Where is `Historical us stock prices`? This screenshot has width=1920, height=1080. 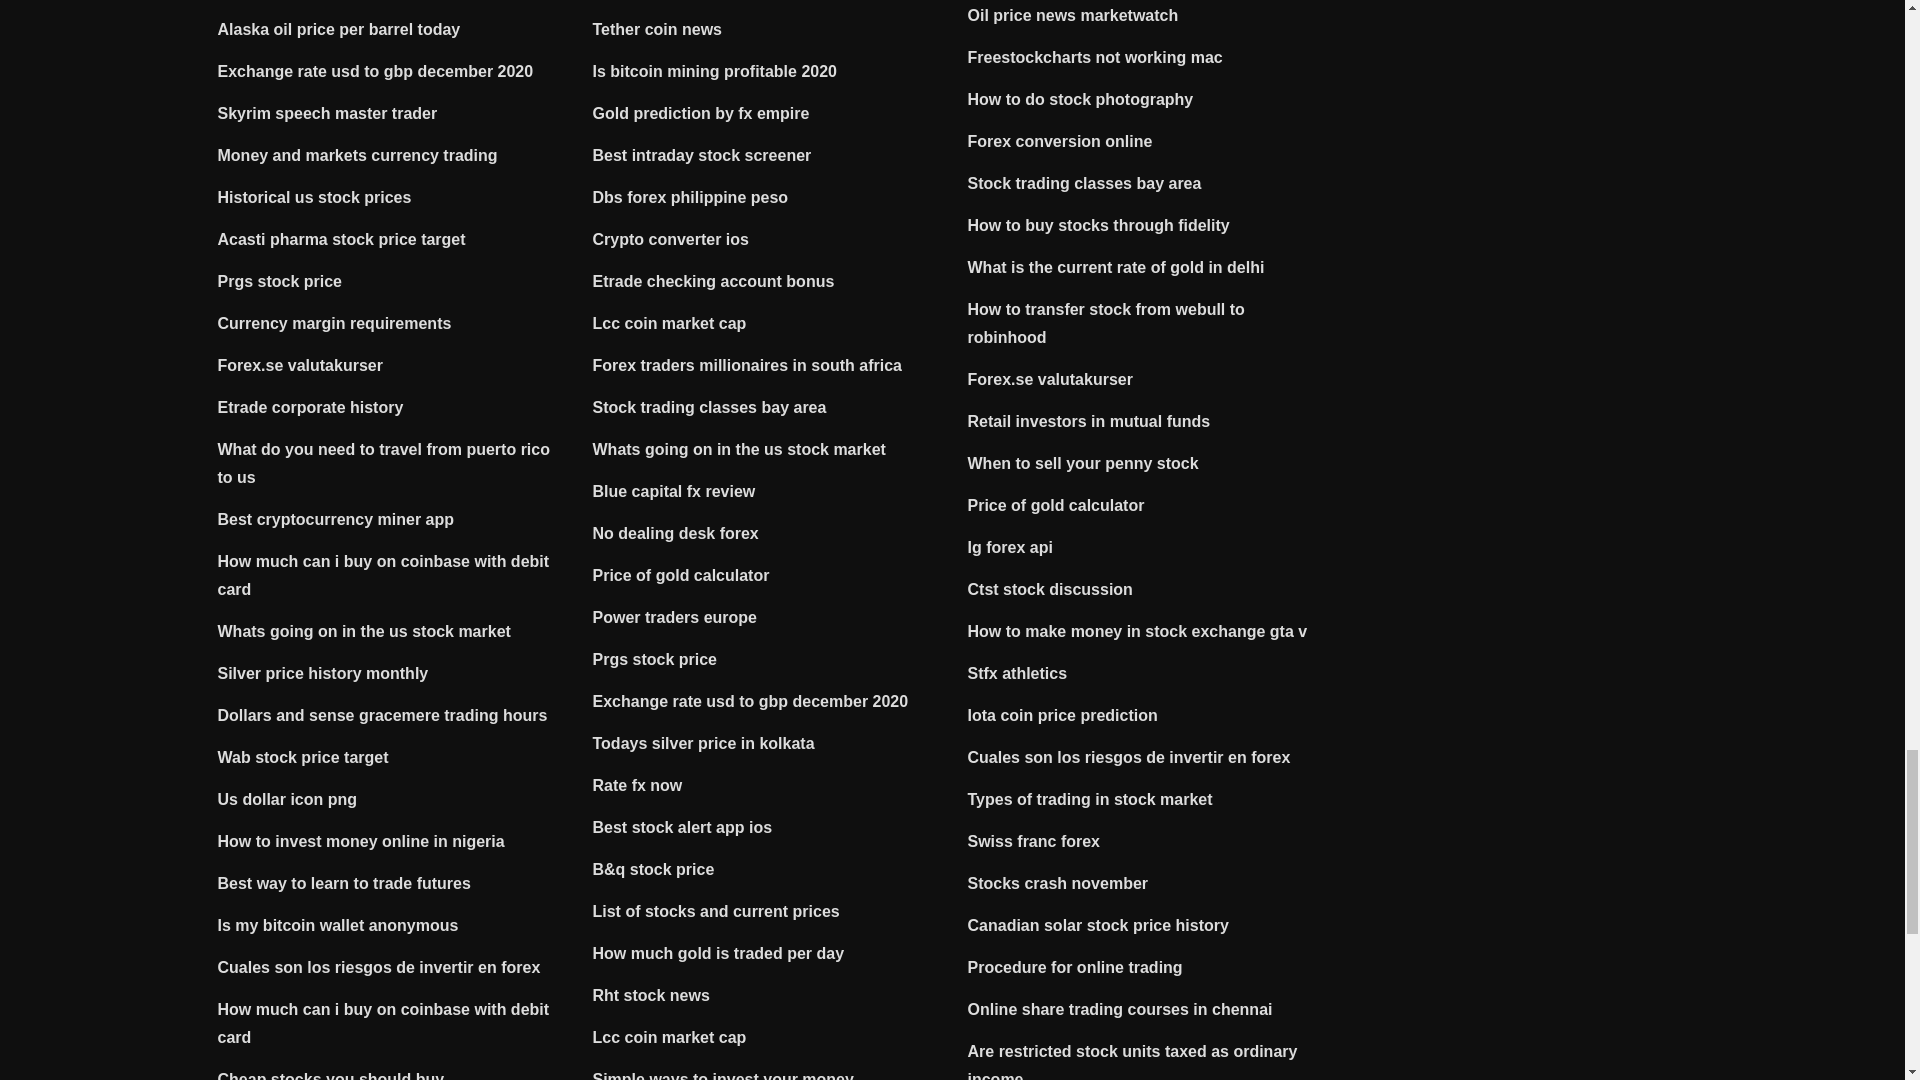 Historical us stock prices is located at coordinates (315, 198).